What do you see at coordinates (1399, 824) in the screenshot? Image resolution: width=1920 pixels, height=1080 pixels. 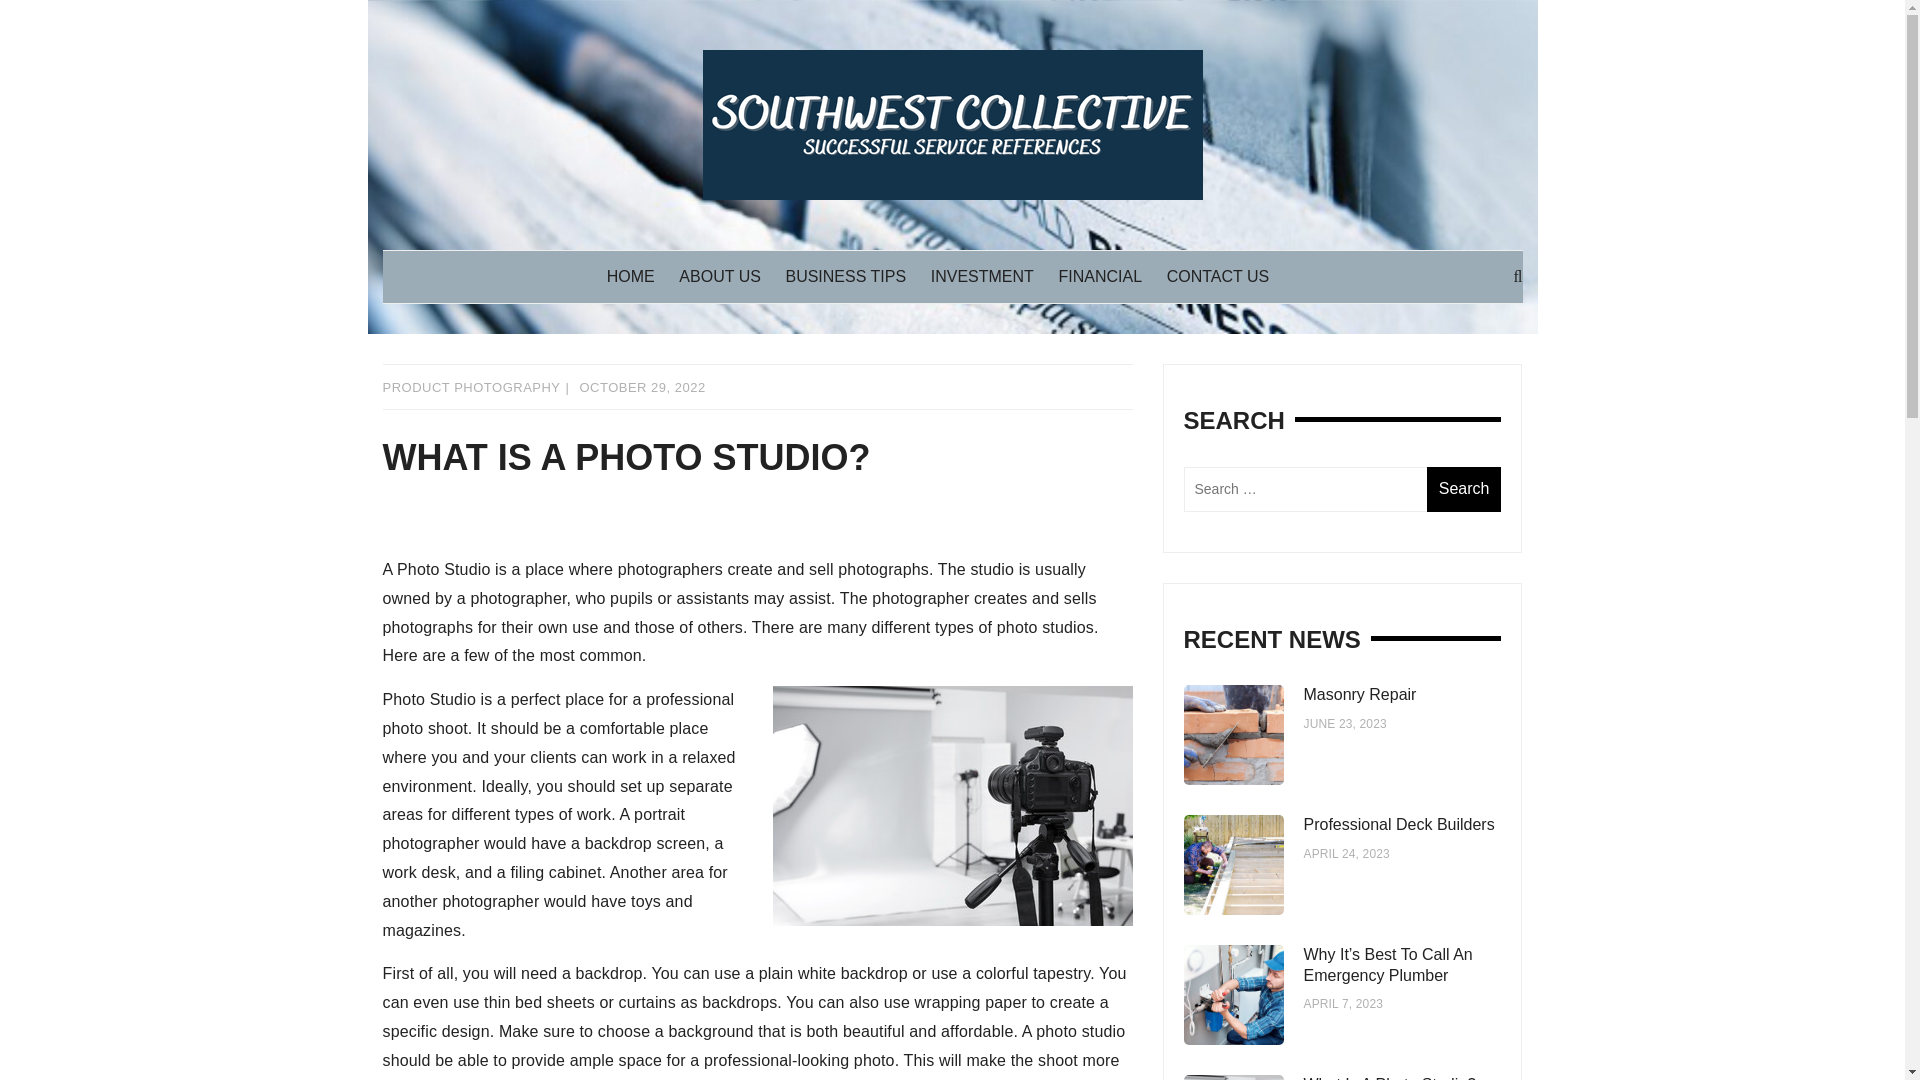 I see `Professional Deck Builders` at bounding box center [1399, 824].